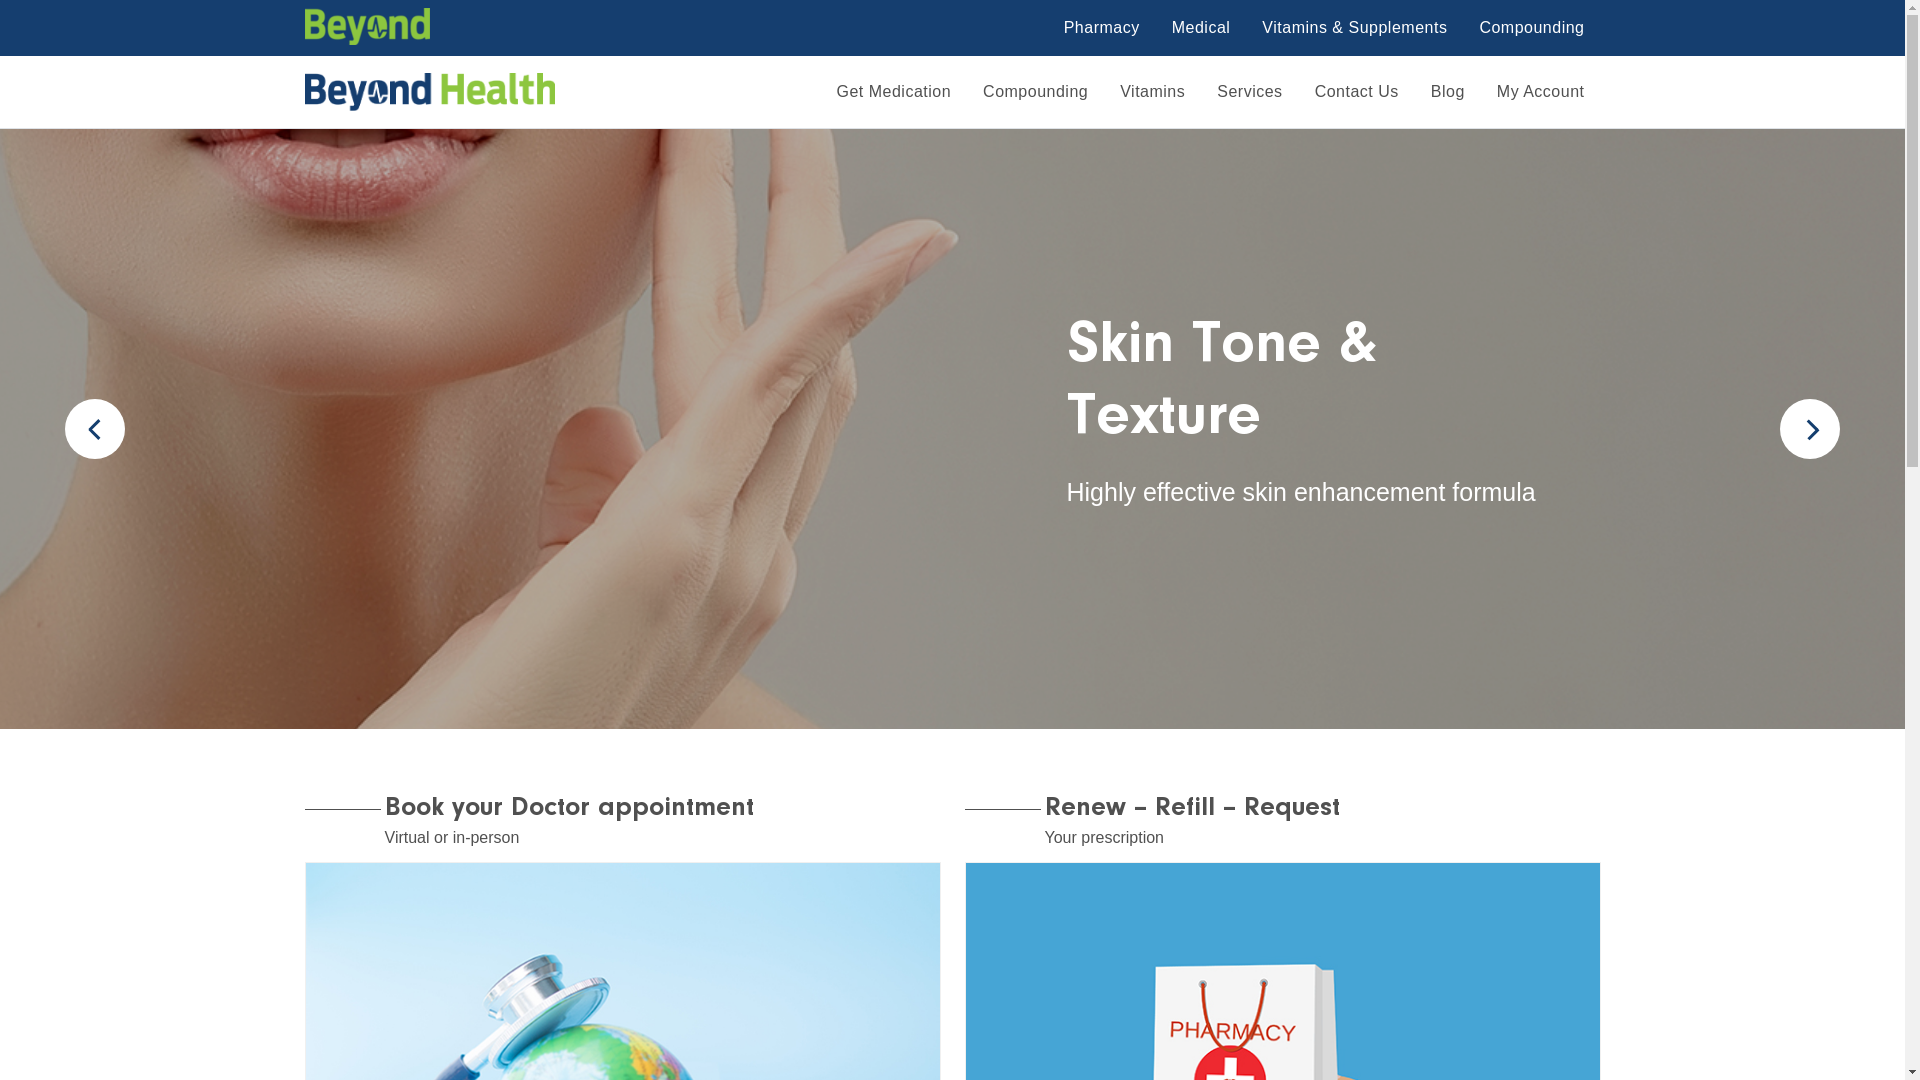 This screenshot has width=1920, height=1080. Describe the element at coordinates (1357, 92) in the screenshot. I see `Contact Us` at that location.